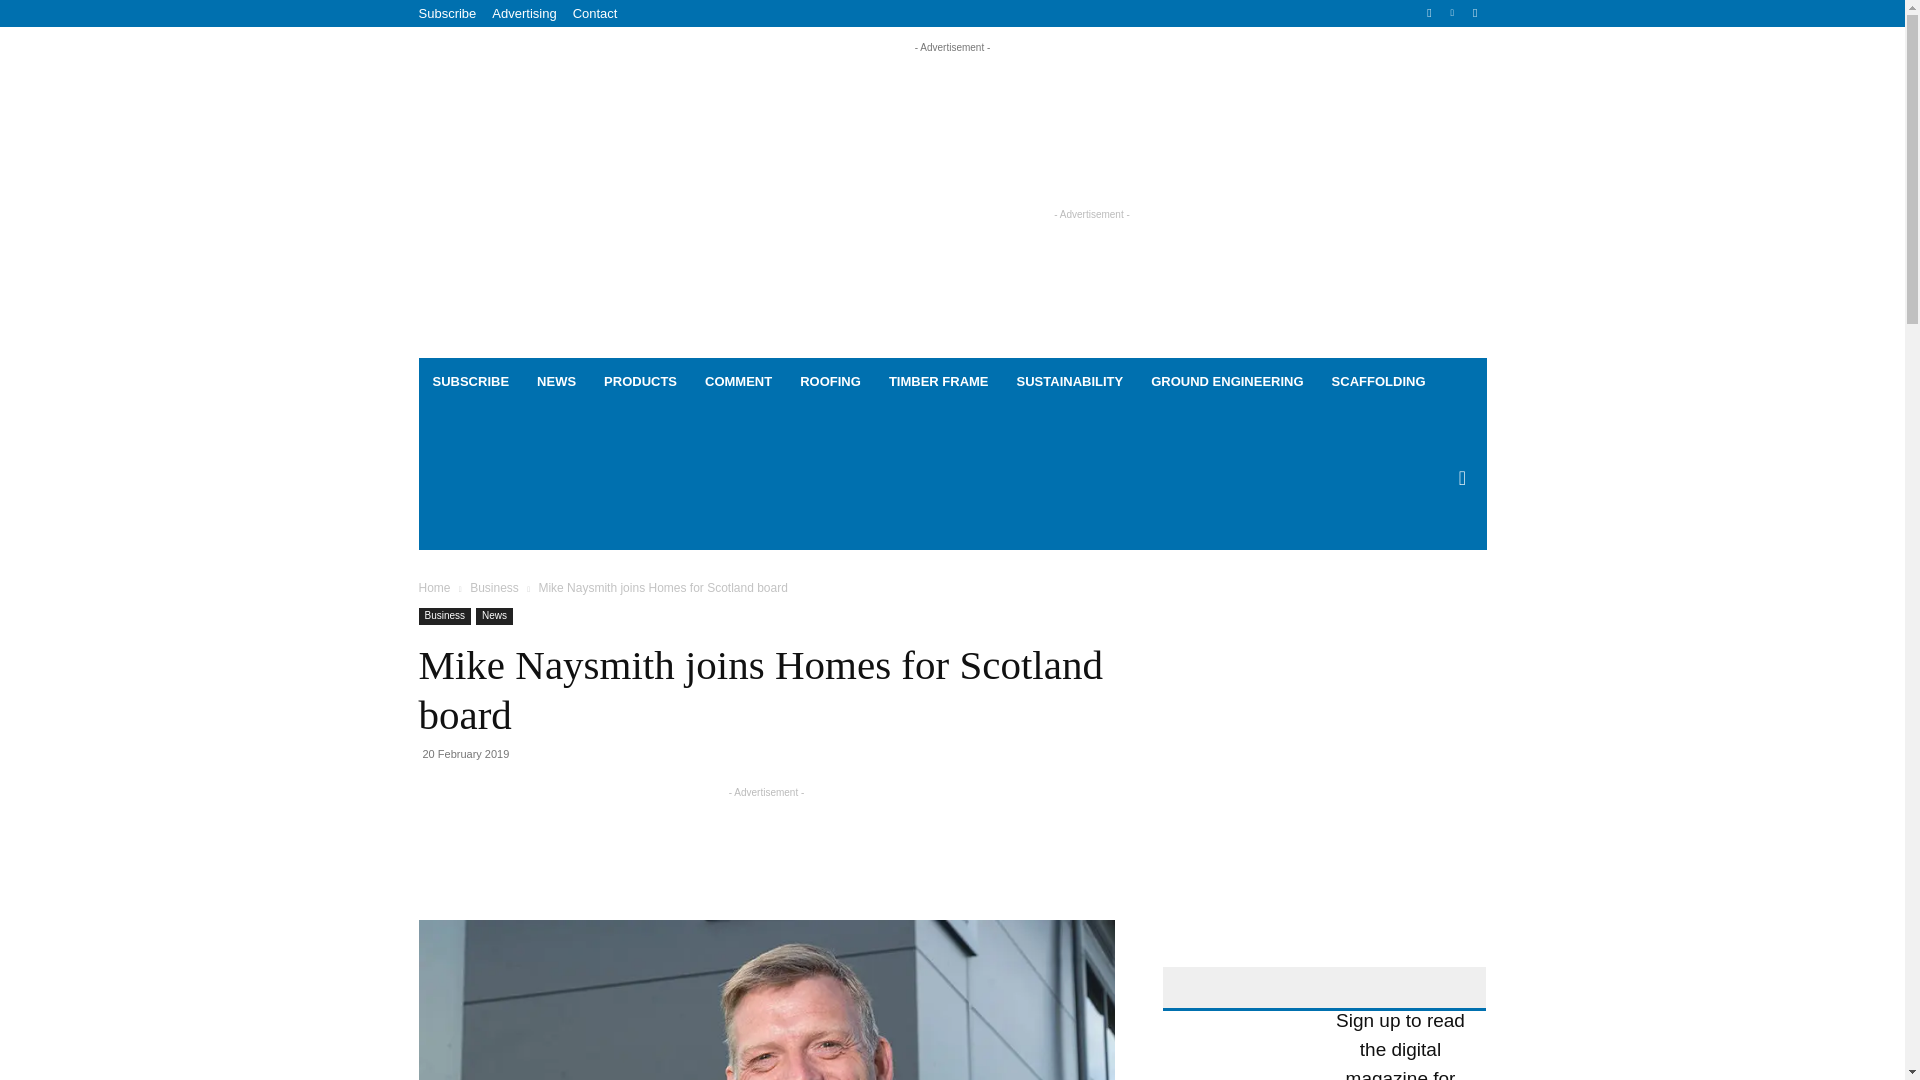 The image size is (1920, 1080). What do you see at coordinates (556, 382) in the screenshot?
I see `NEWS` at bounding box center [556, 382].